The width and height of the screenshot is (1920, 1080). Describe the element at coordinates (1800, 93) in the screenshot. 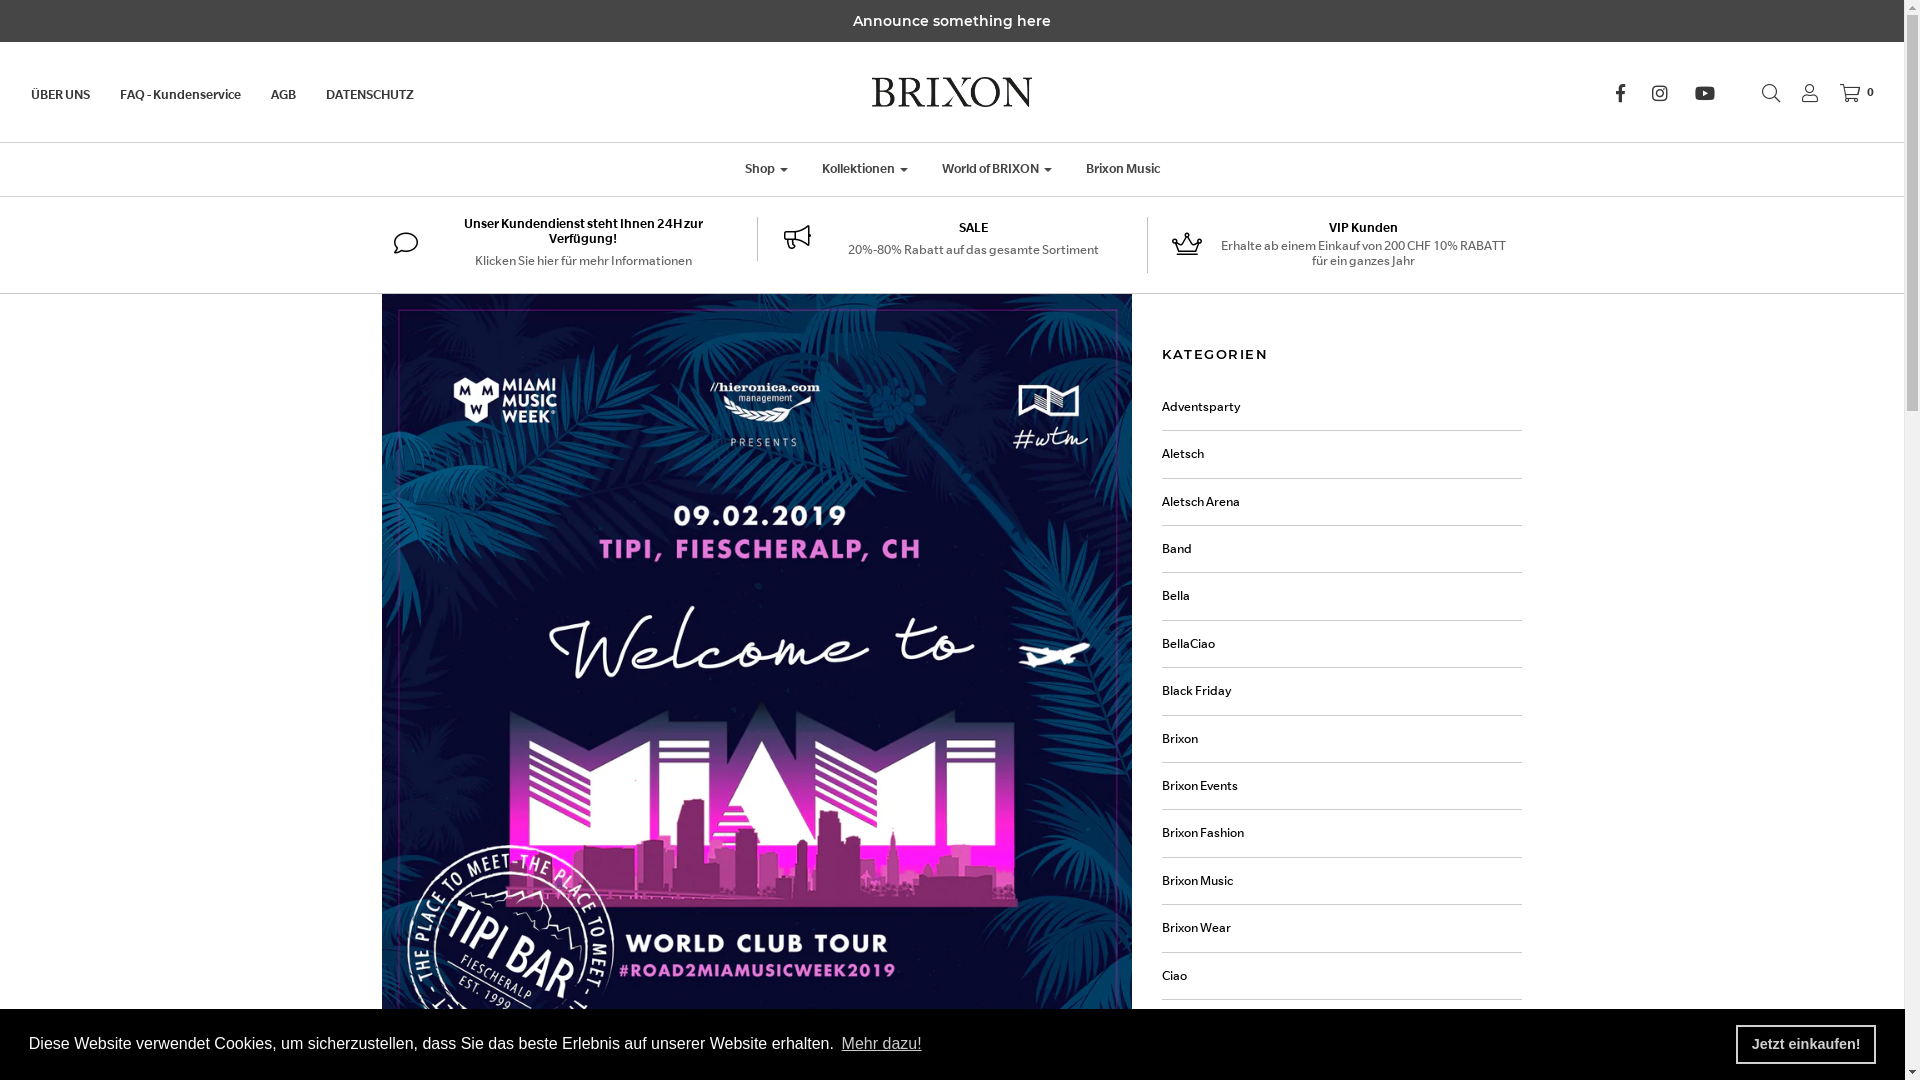

I see `Anmelden` at that location.